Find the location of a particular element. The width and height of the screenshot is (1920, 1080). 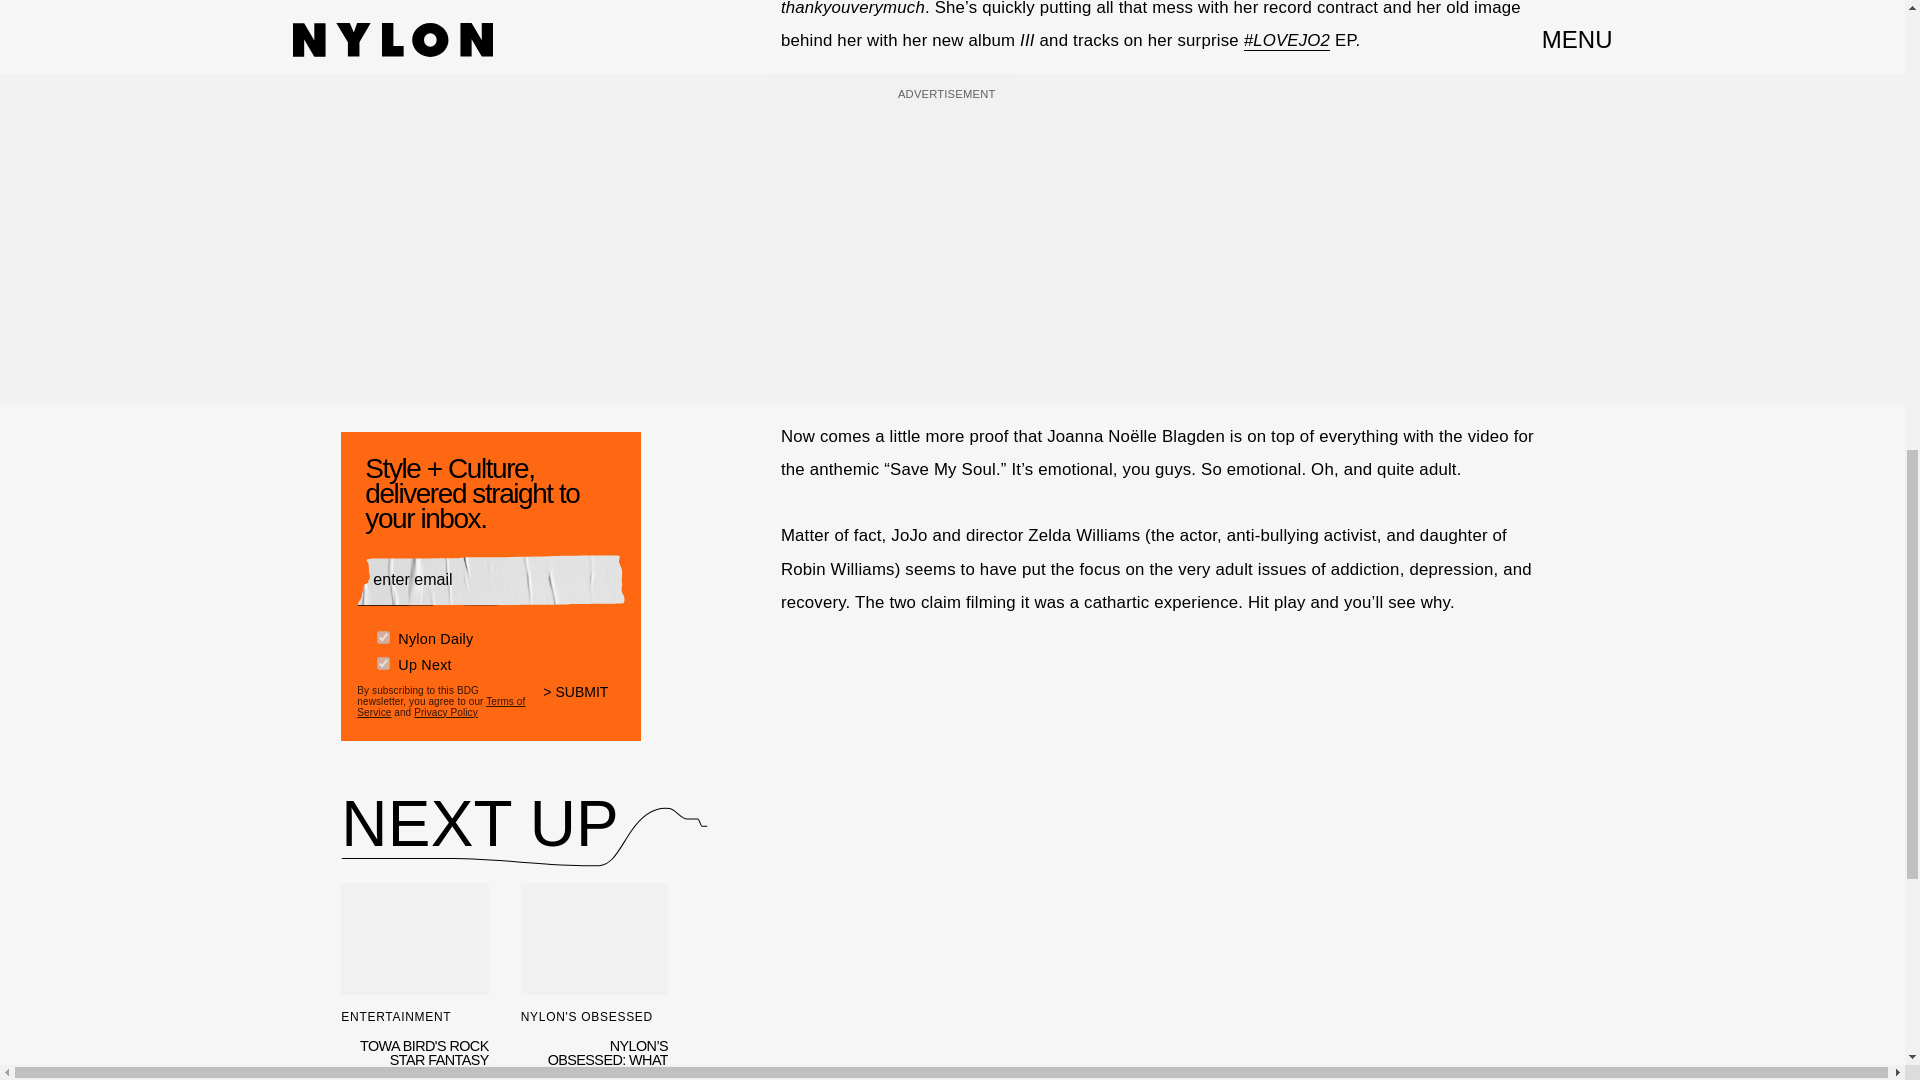

Terms of Service is located at coordinates (440, 702).